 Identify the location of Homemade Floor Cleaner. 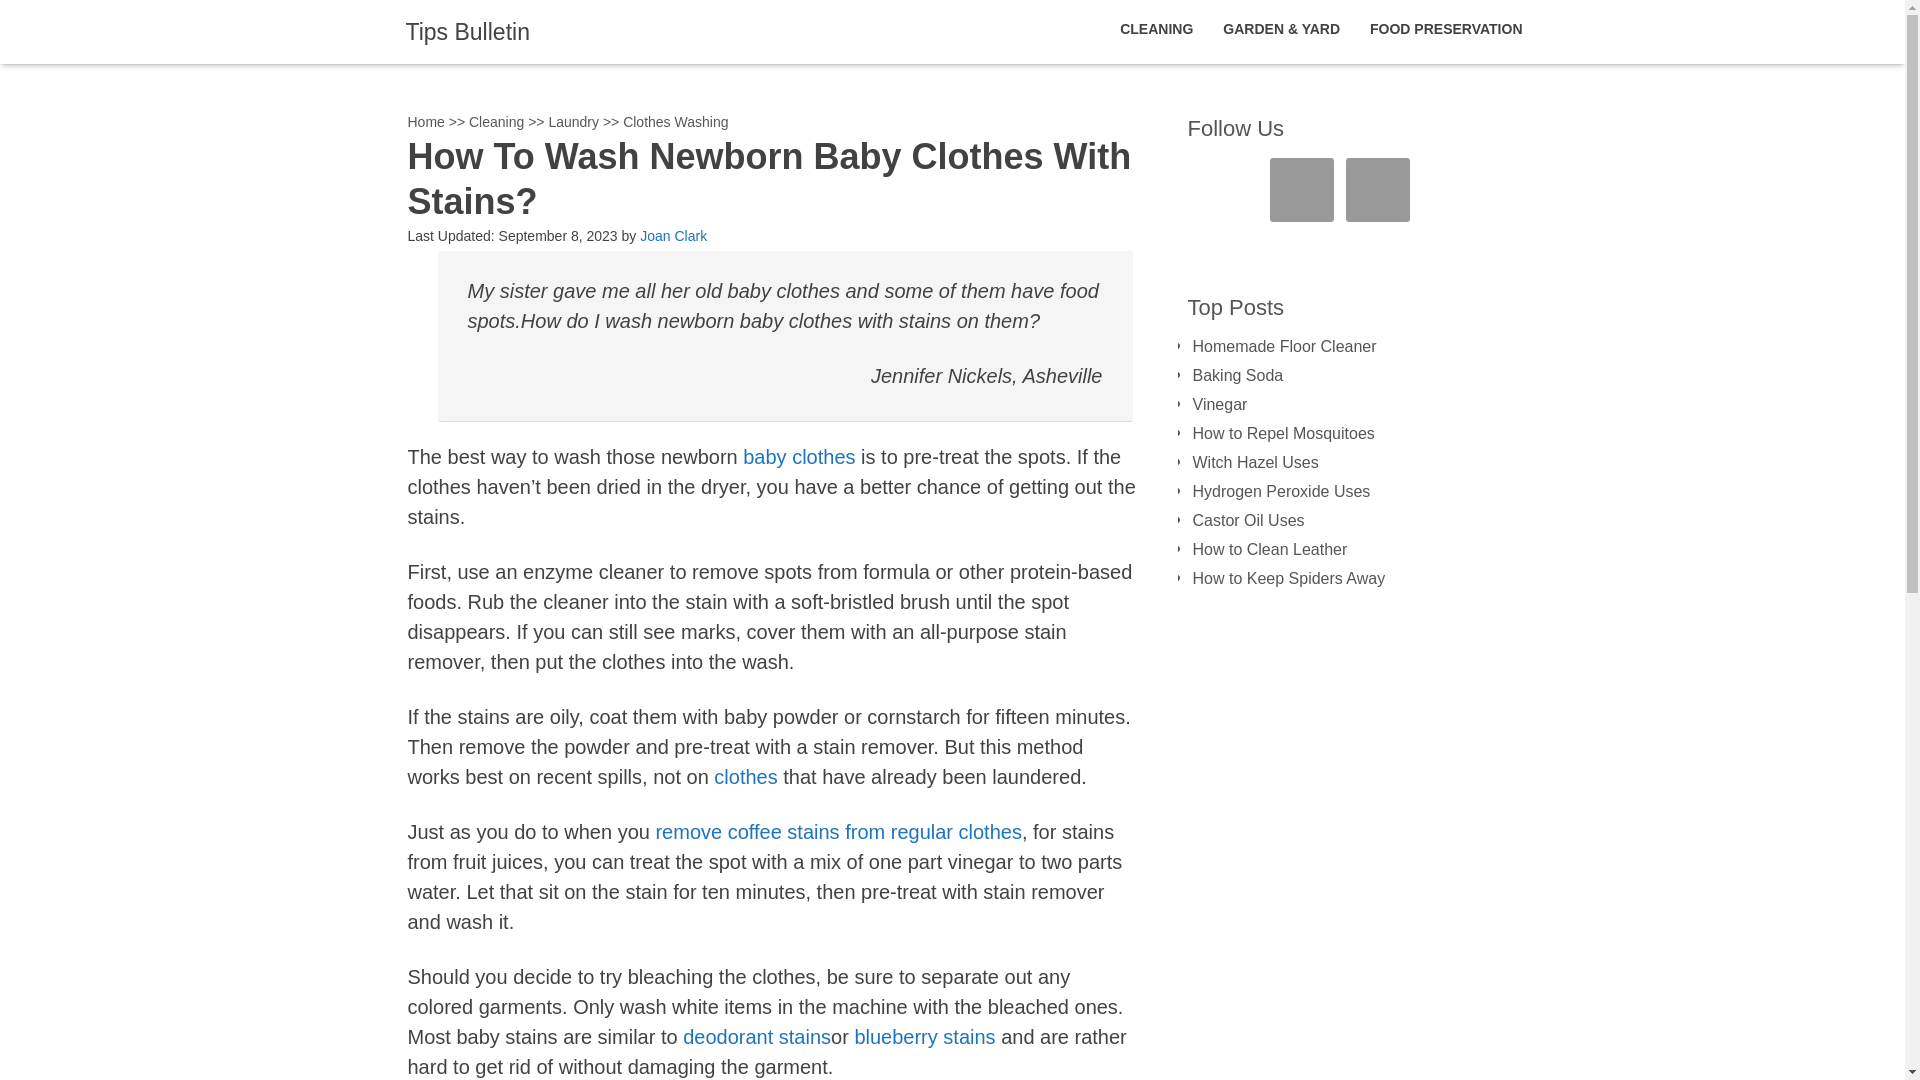
(1284, 346).